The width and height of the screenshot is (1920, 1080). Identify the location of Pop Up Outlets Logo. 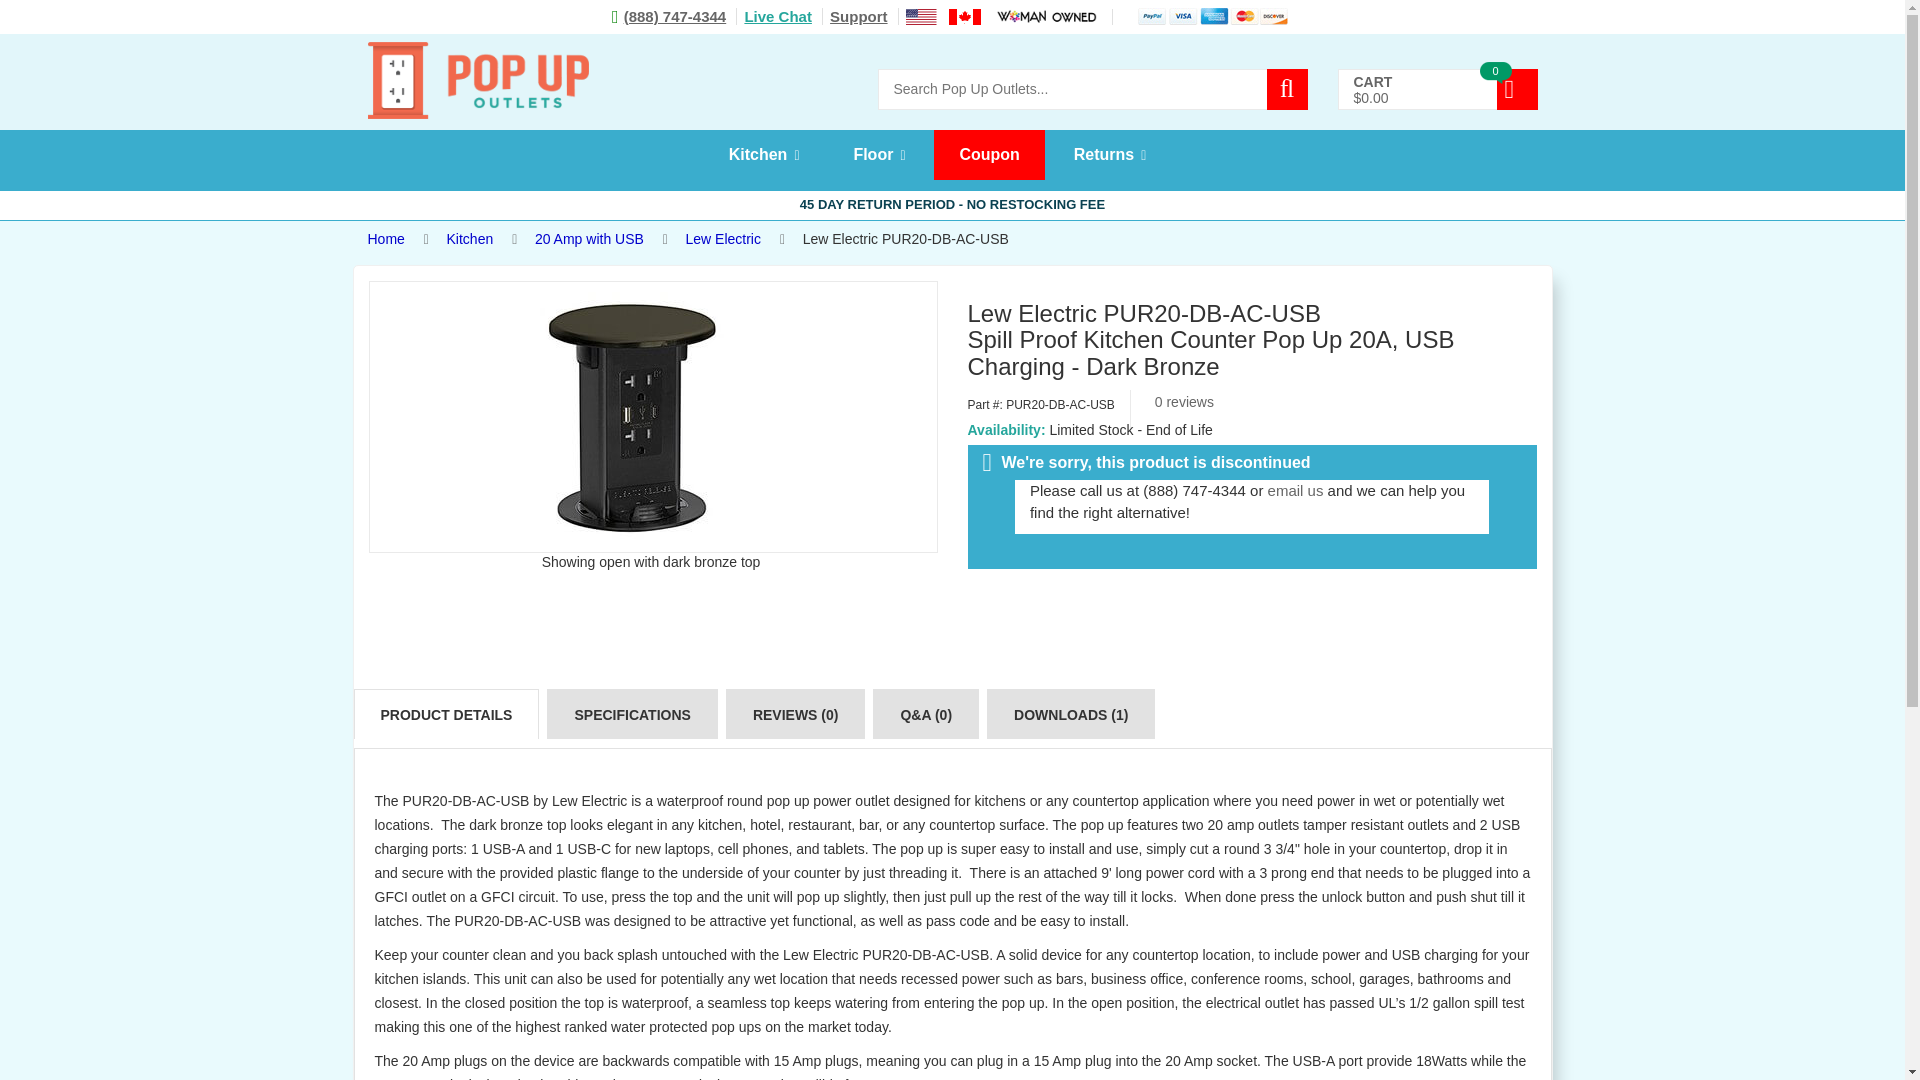
(478, 80).